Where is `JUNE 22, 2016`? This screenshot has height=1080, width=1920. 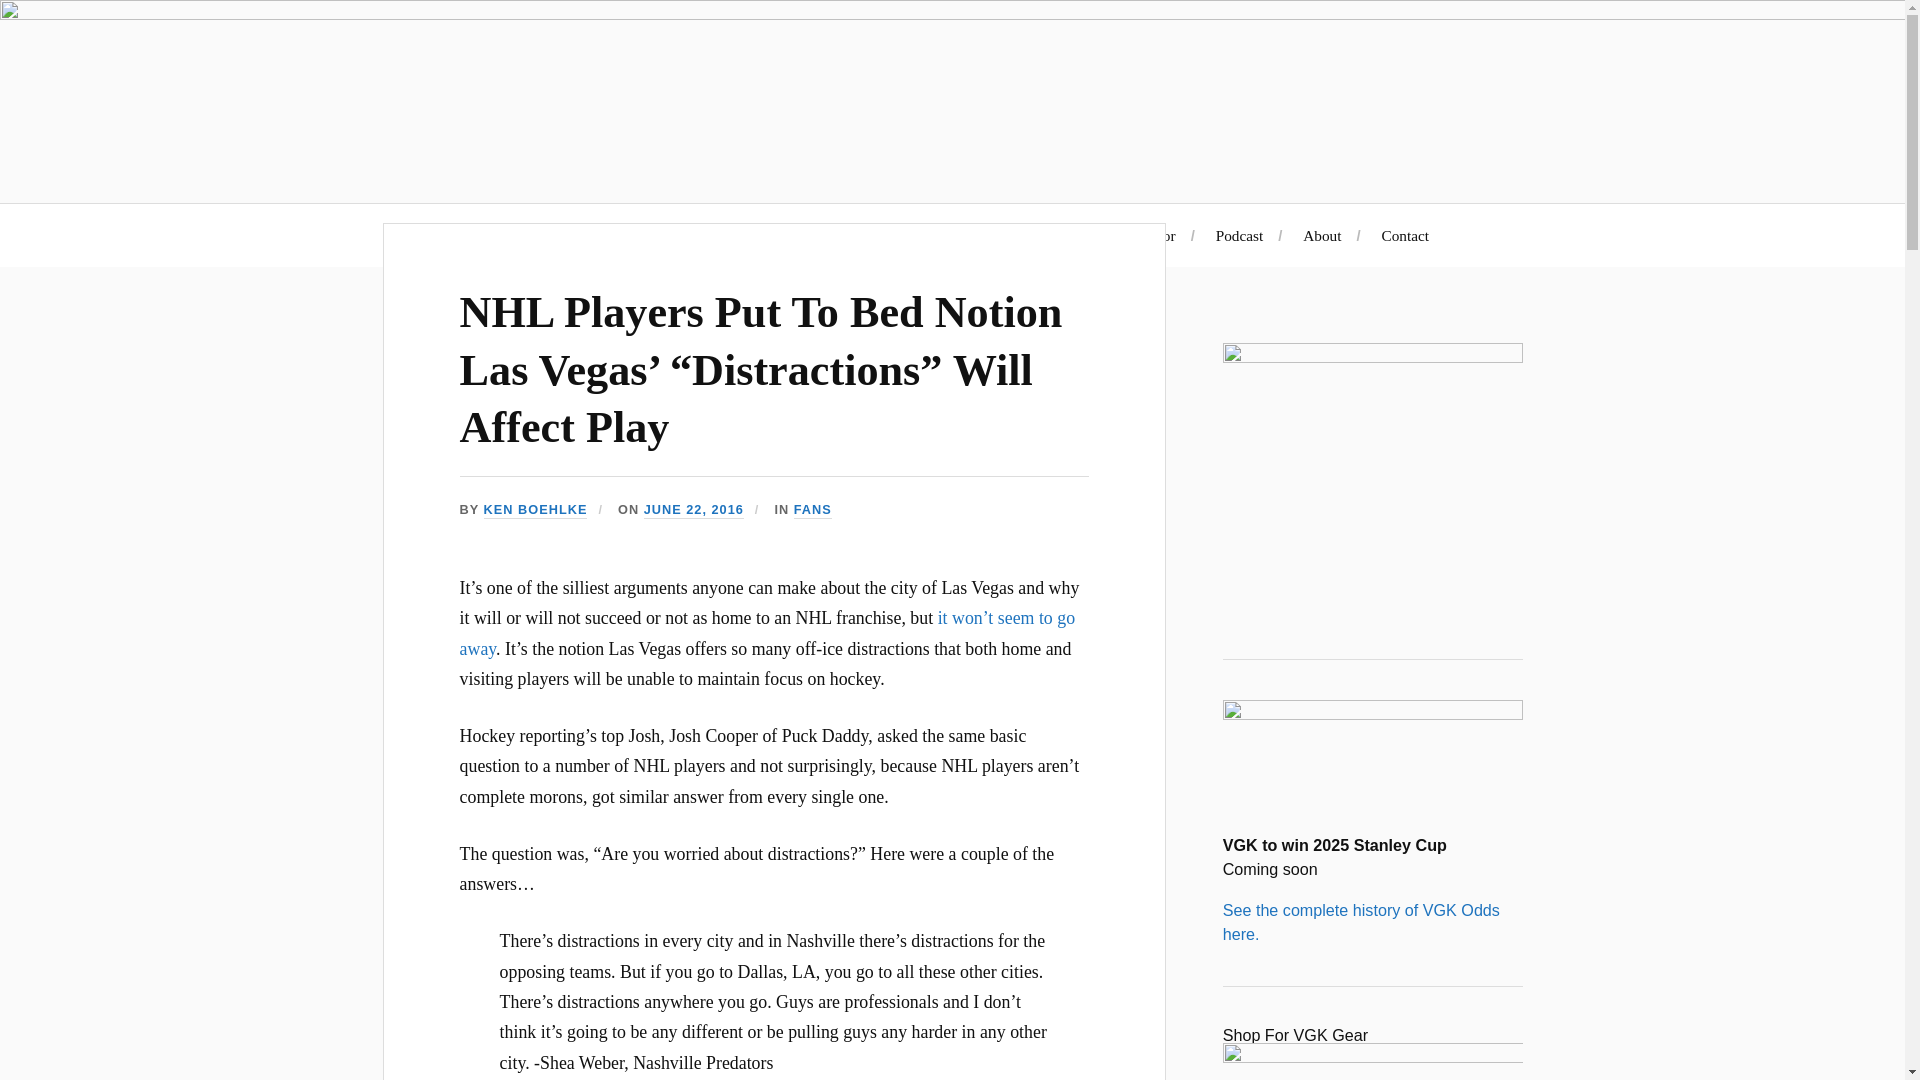 JUNE 22, 2016 is located at coordinates (694, 510).